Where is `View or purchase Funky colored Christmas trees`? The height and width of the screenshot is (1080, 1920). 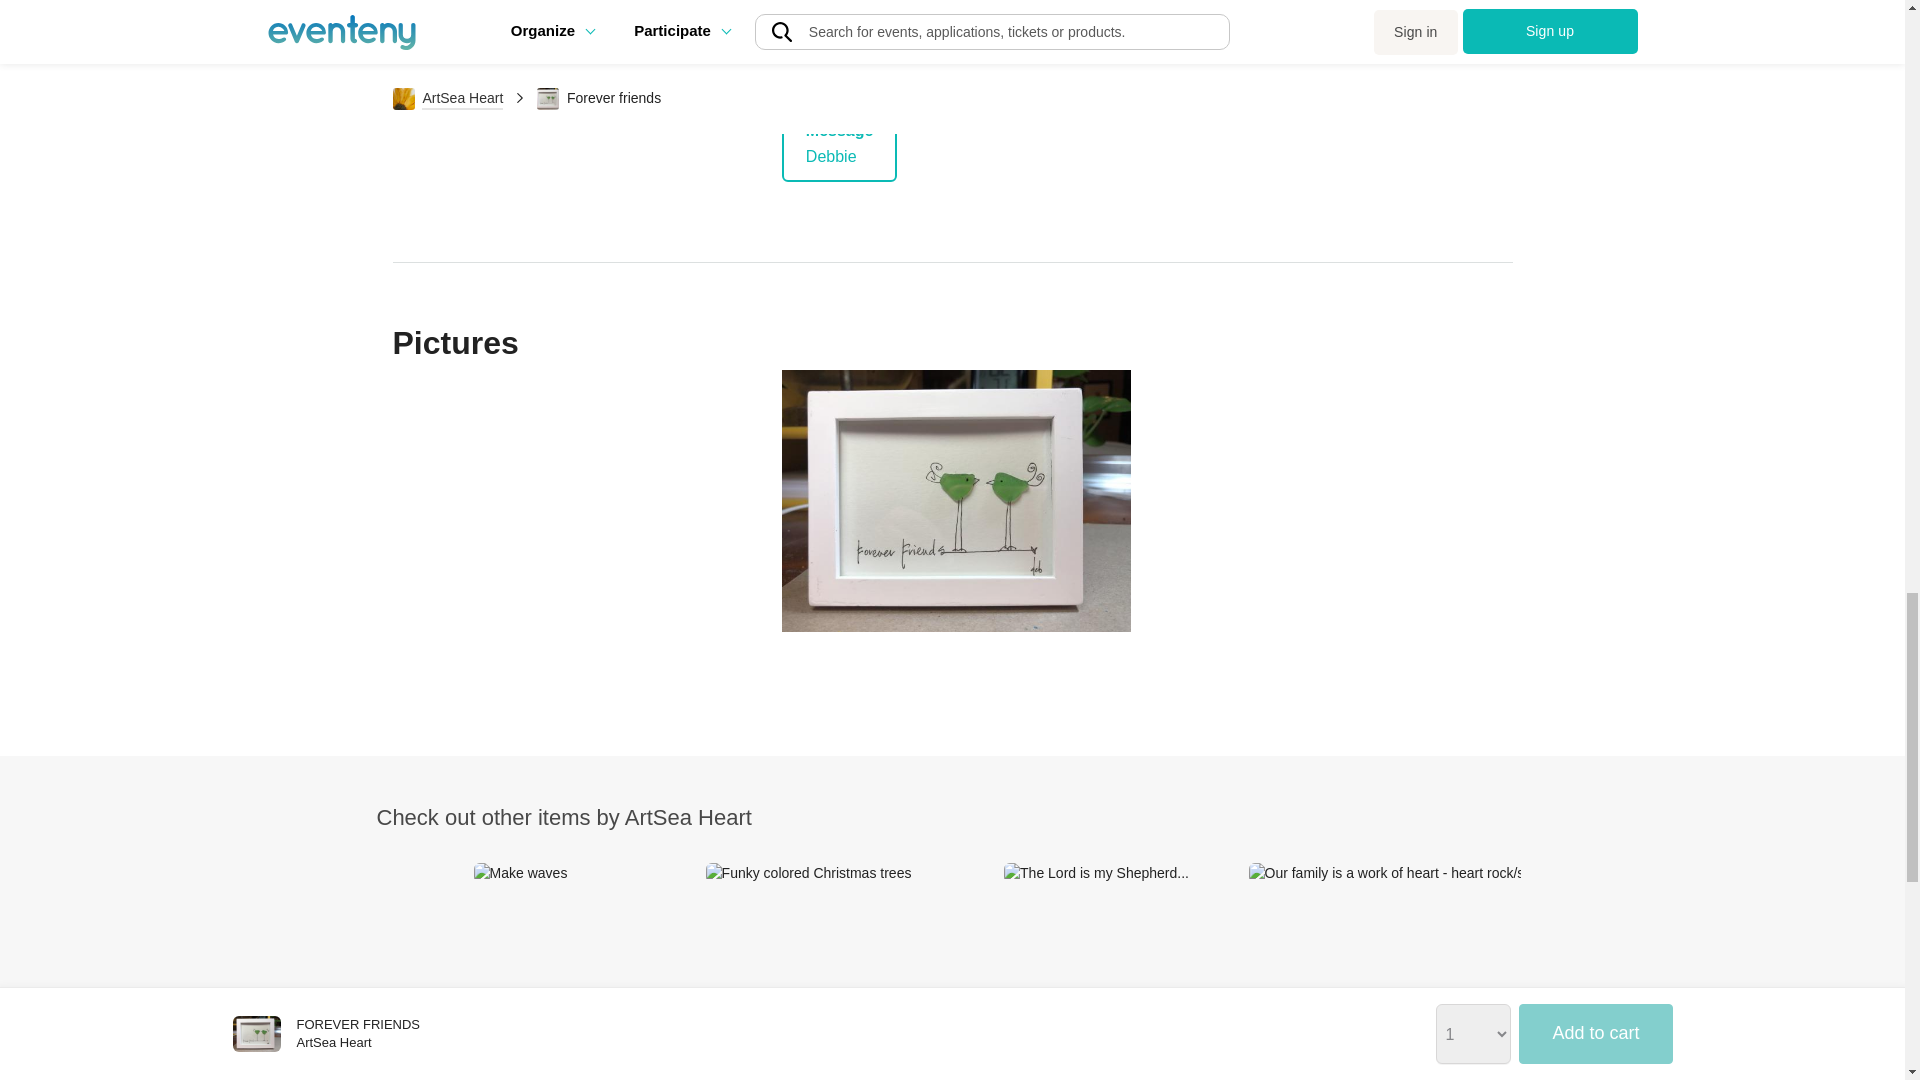
View or purchase Funky colored Christmas trees is located at coordinates (808, 971).